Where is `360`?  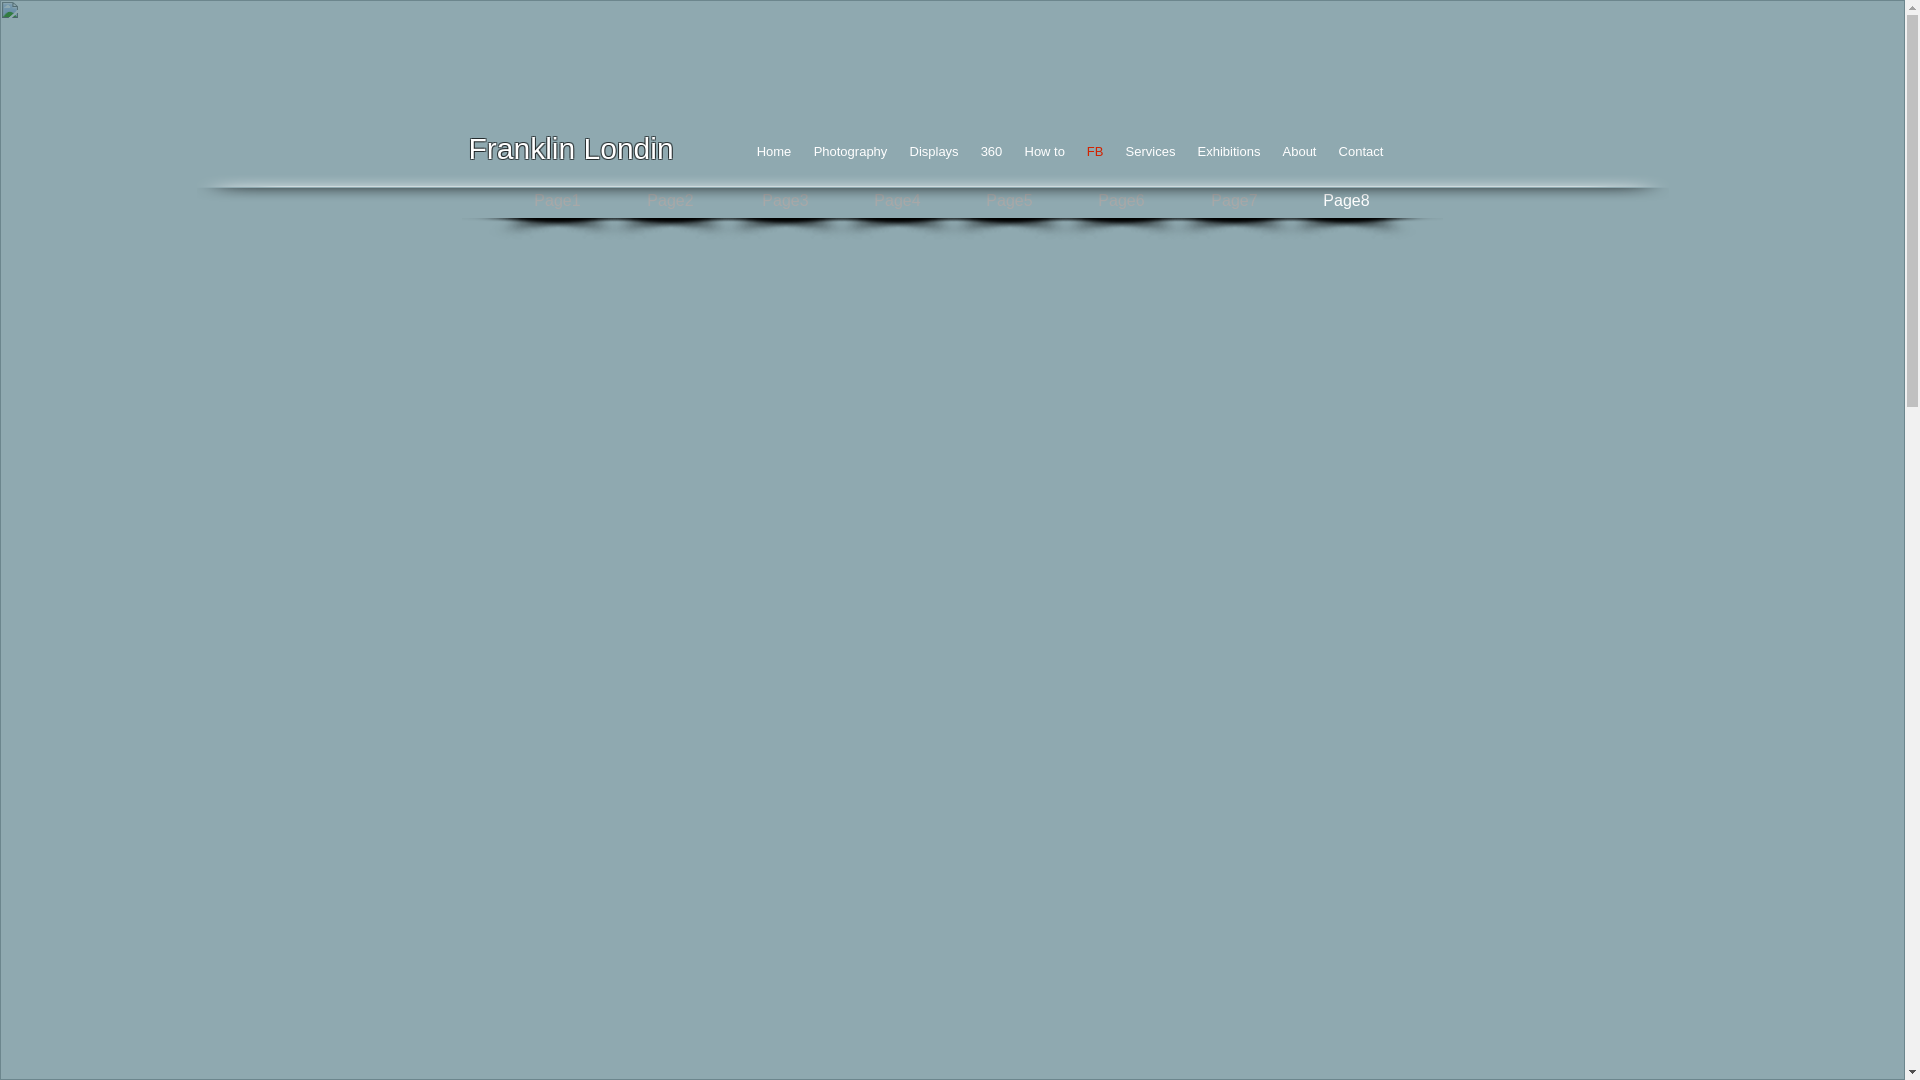 360 is located at coordinates (992, 152).